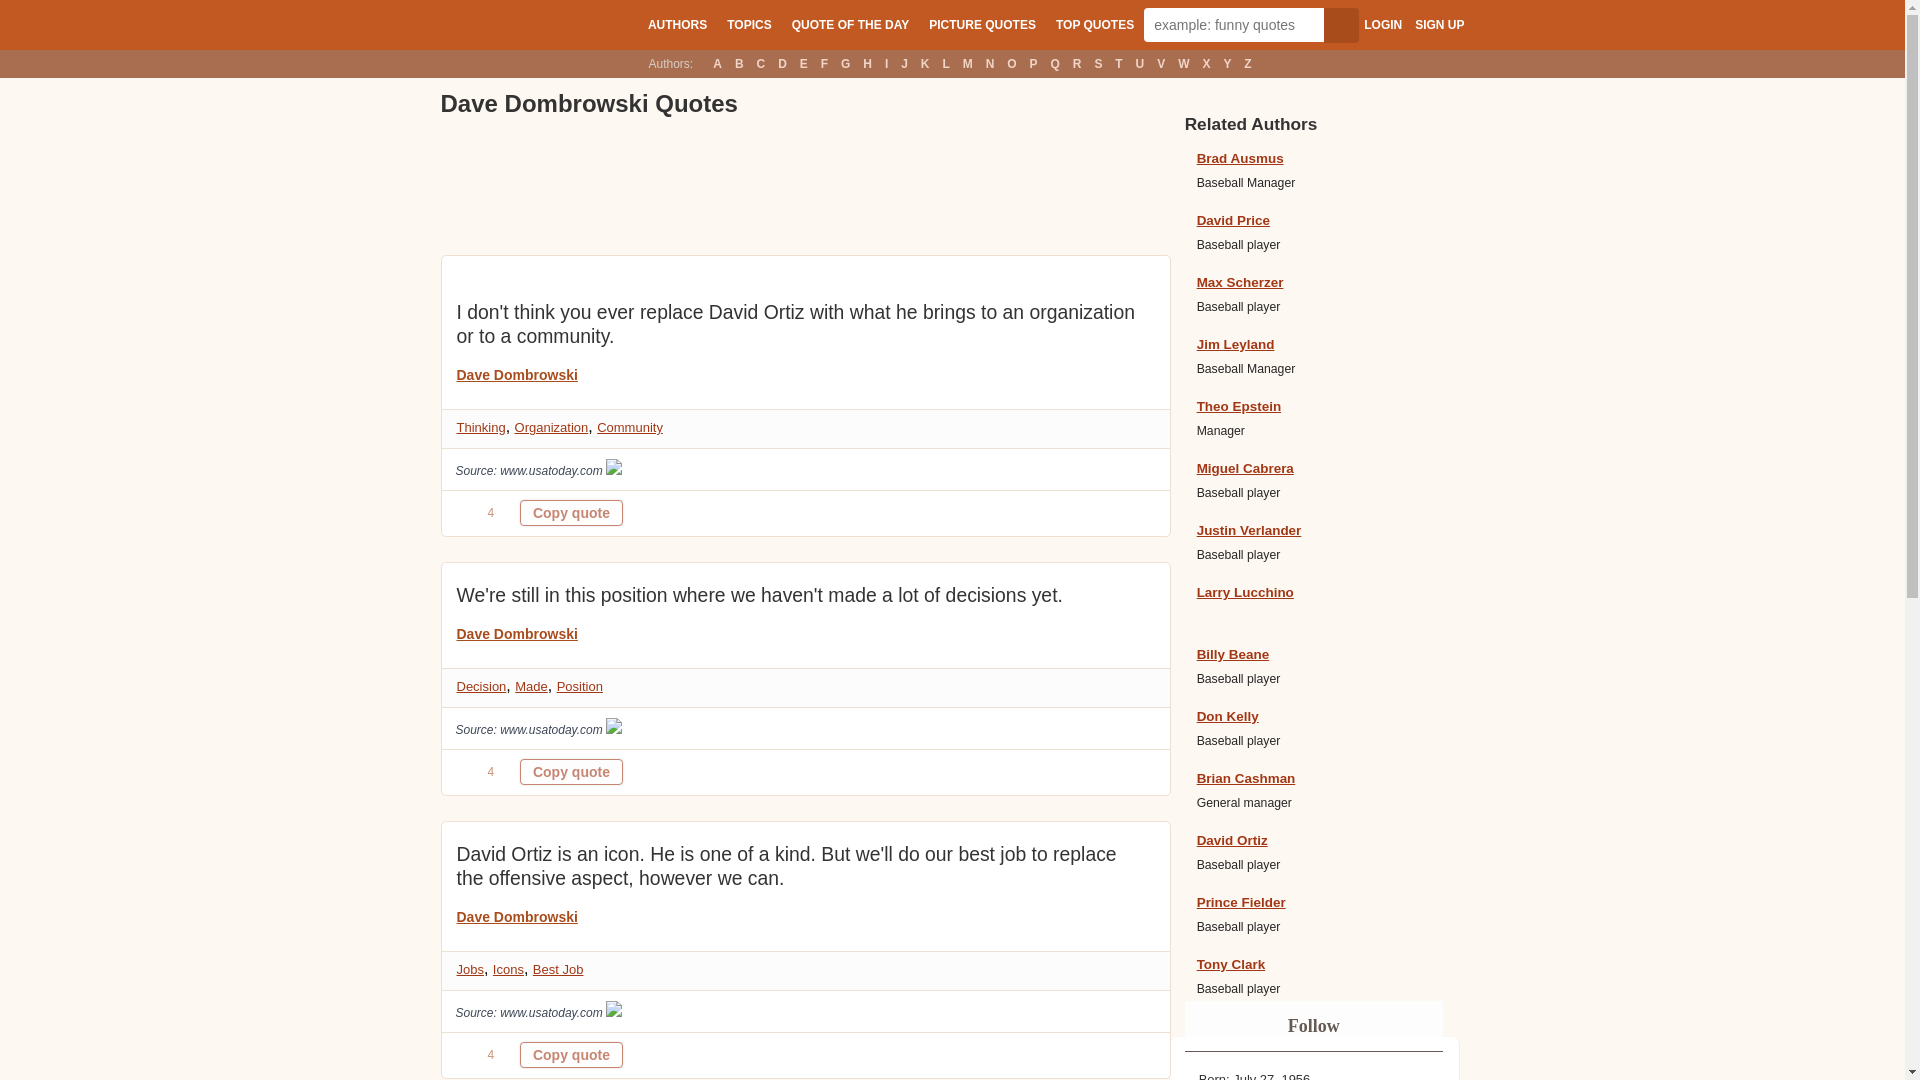 The width and height of the screenshot is (1920, 1080). I want to click on Z, so click(1248, 63).